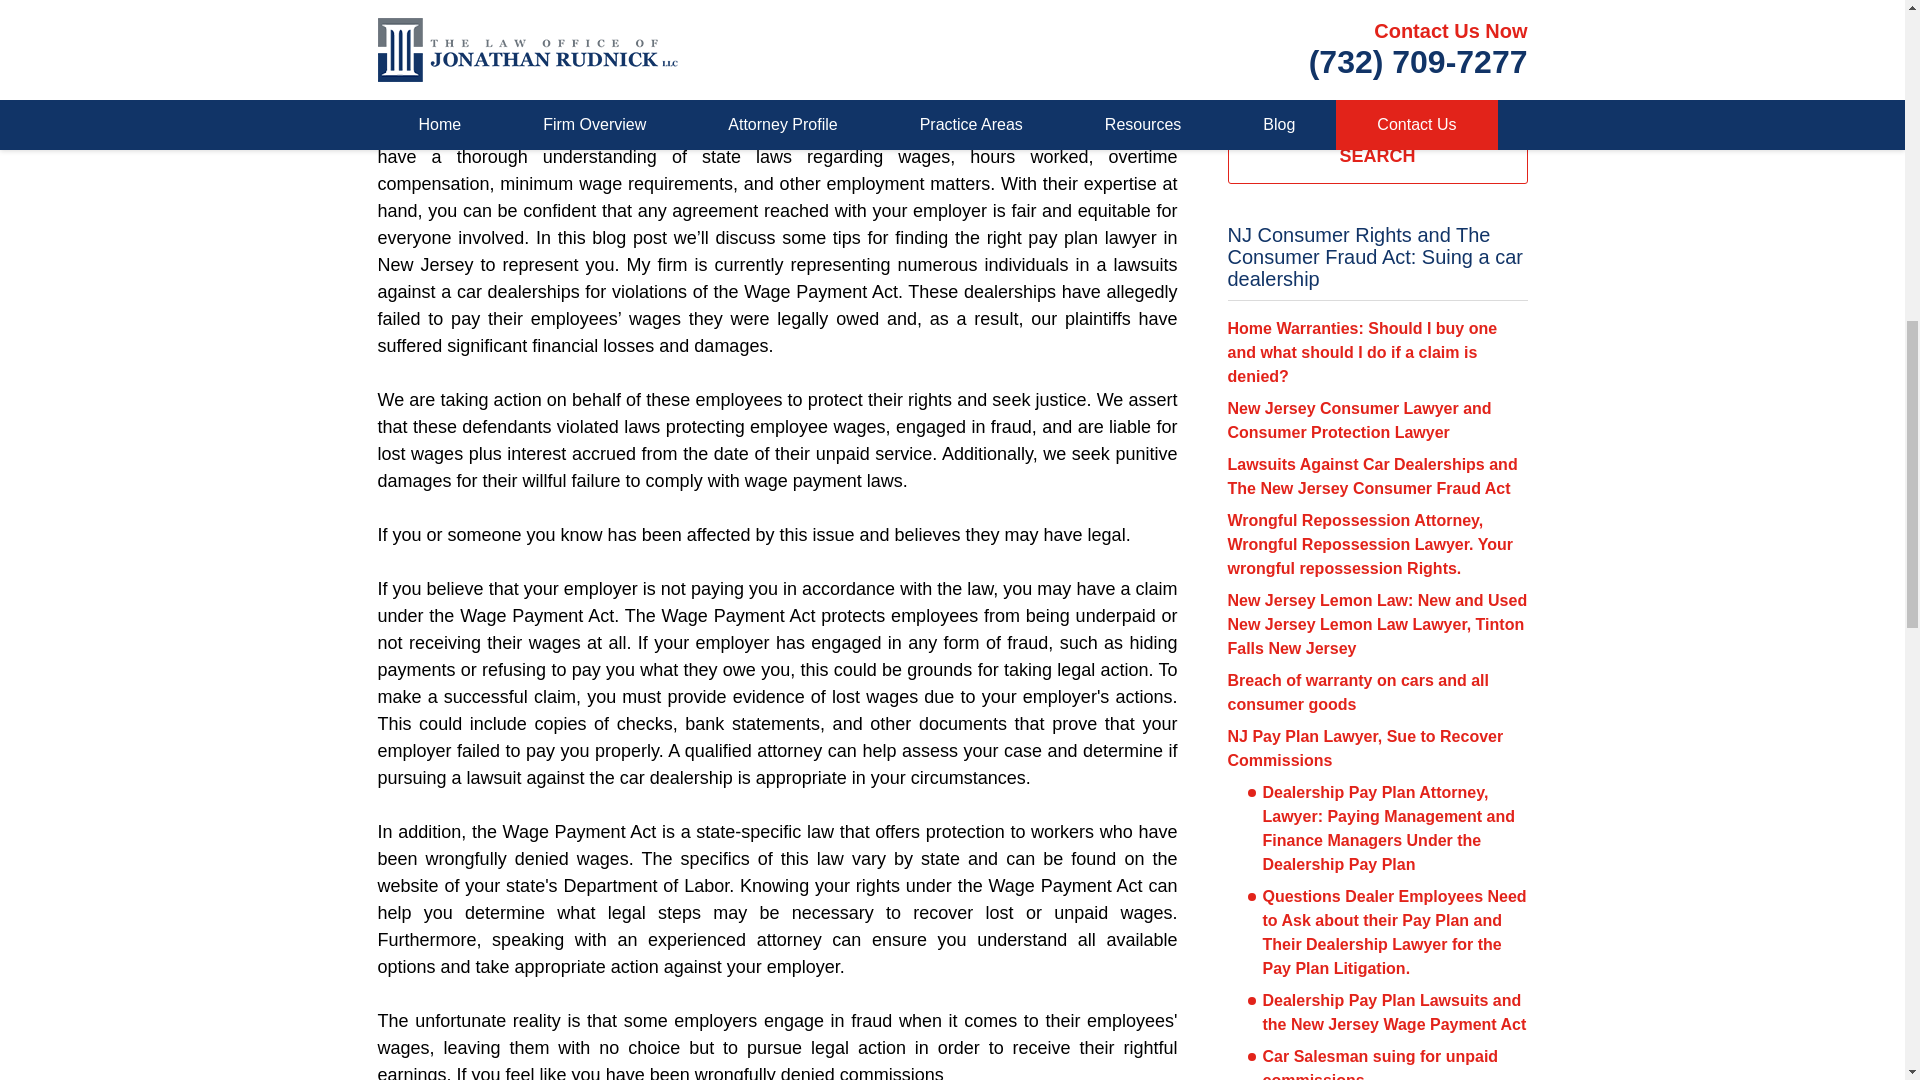  Describe the element at coordinates (1366, 748) in the screenshot. I see `NJ Pay Plan Lawyer, Sue to Recover Commissions` at that location.